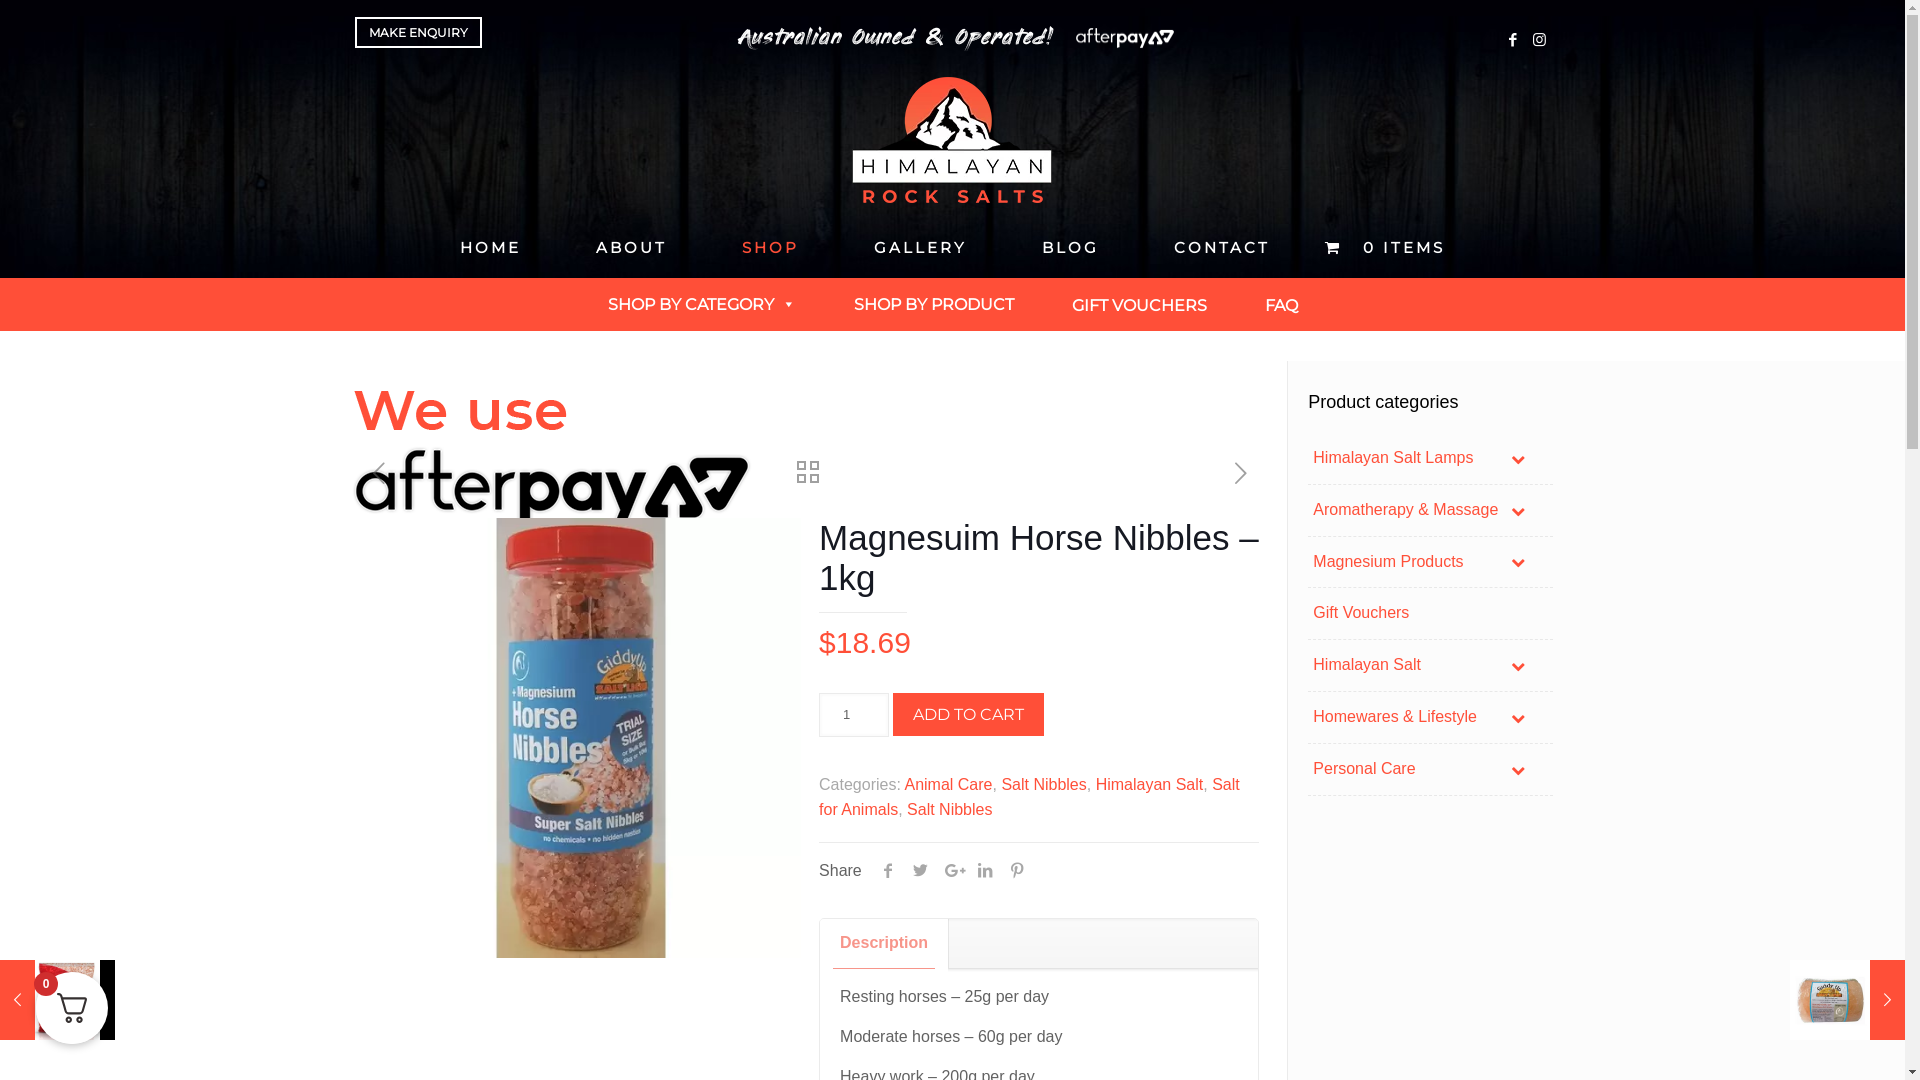  I want to click on SHOP BY CATEGORY, so click(701, 304).